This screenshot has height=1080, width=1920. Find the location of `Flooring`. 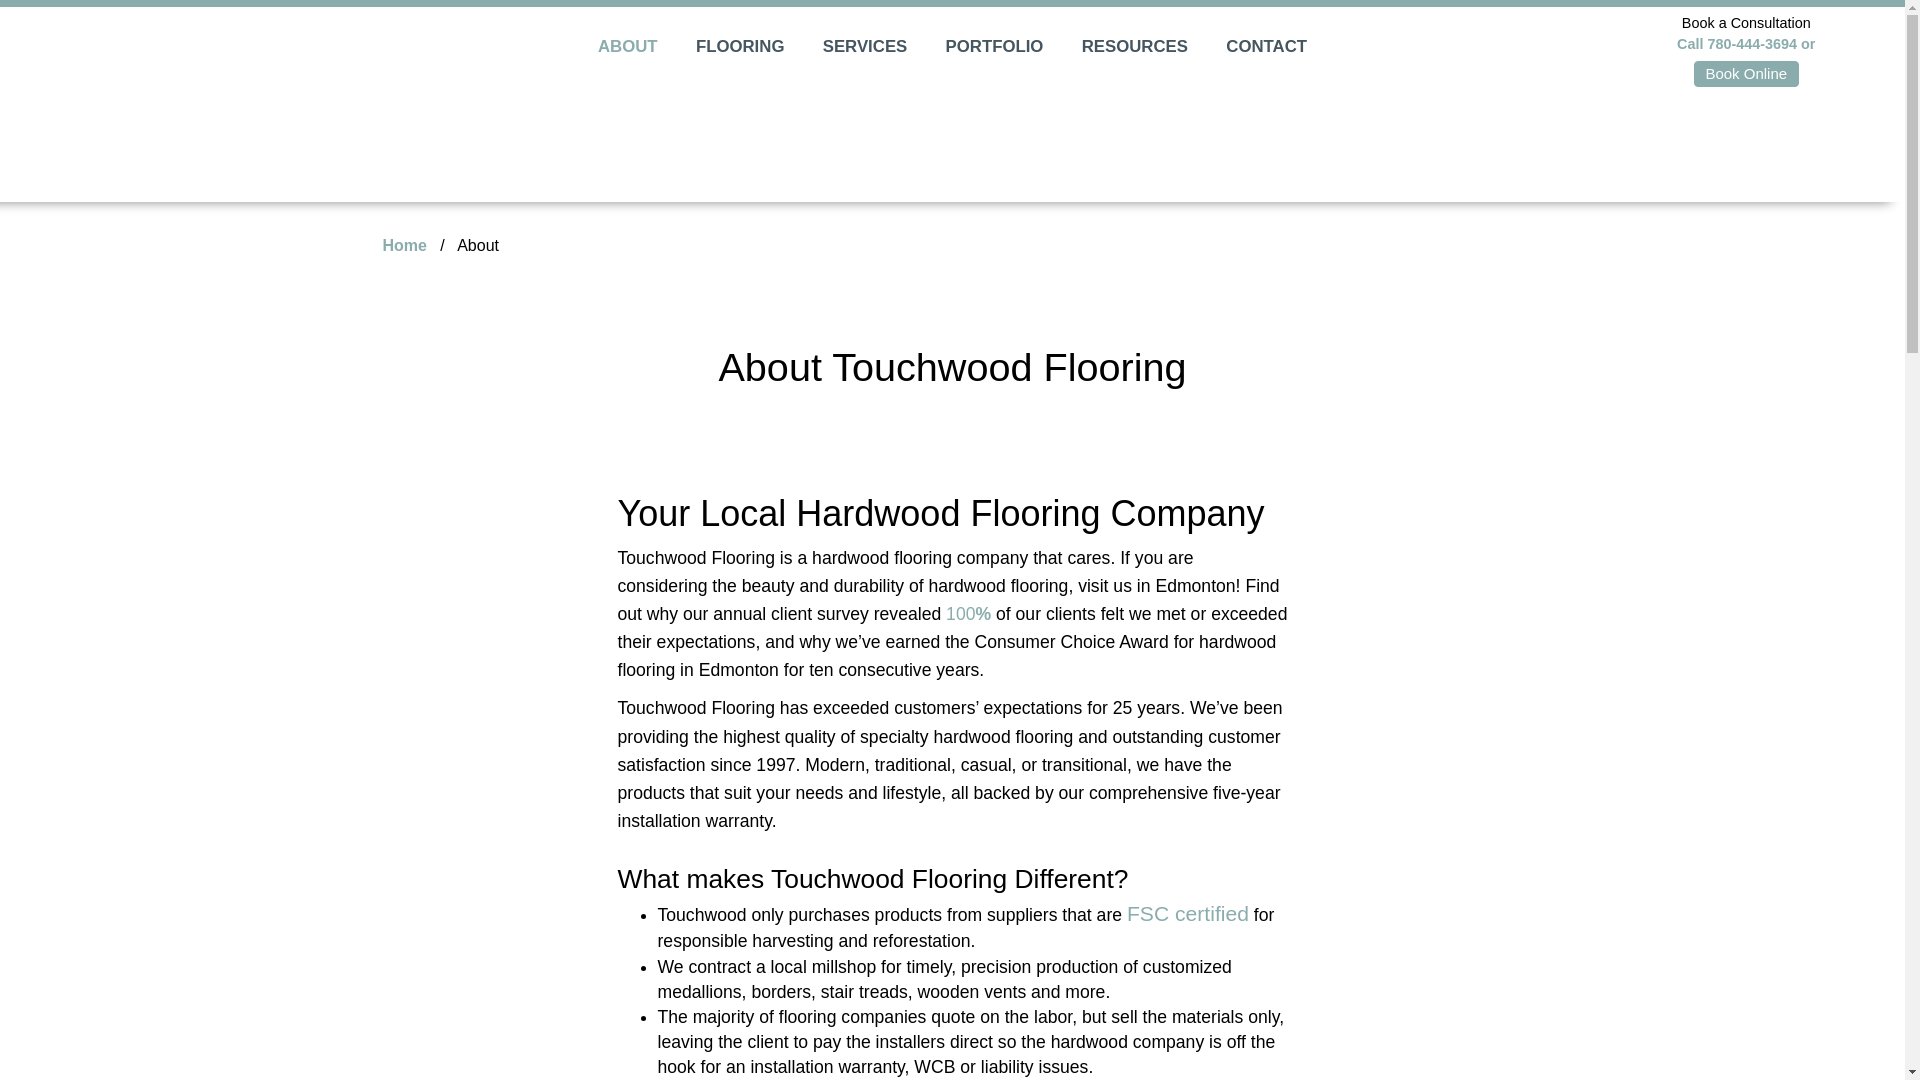

Flooring is located at coordinates (740, 46).